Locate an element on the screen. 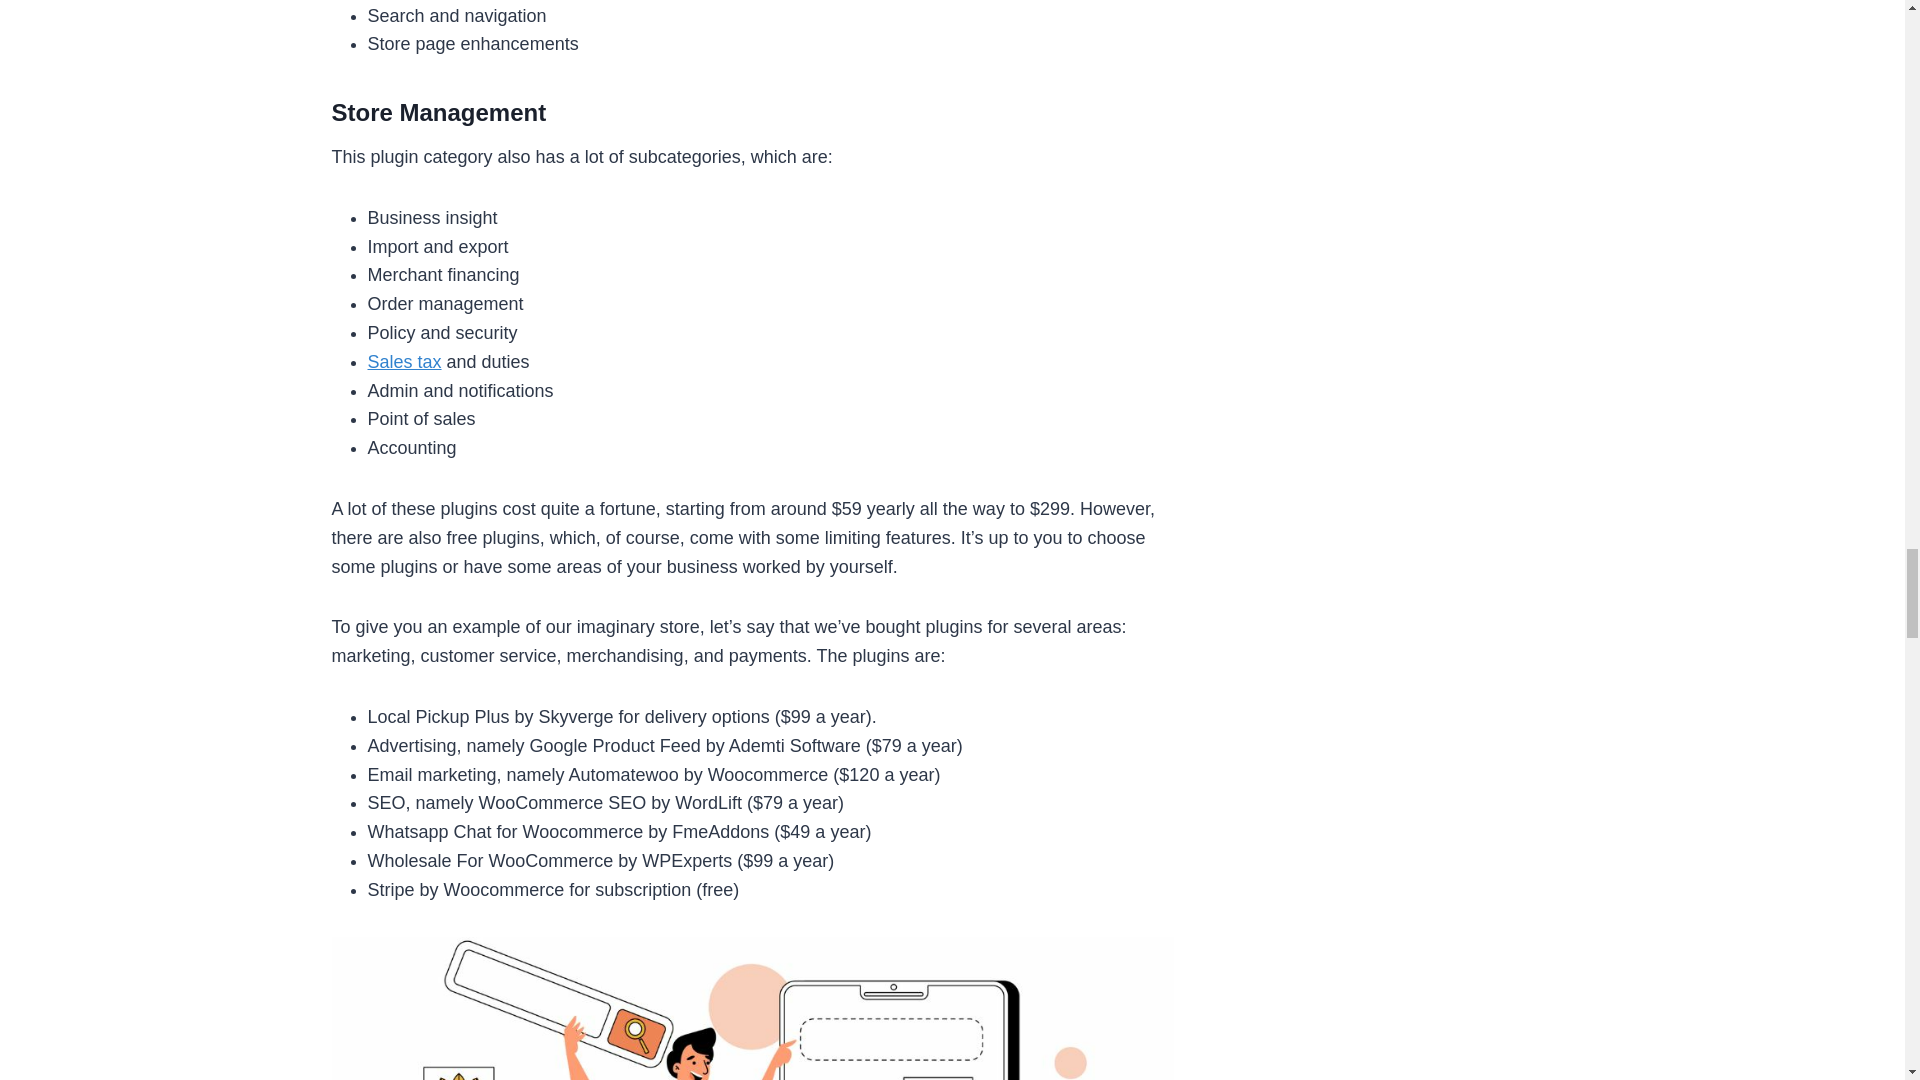 The width and height of the screenshot is (1920, 1080). Sales tax is located at coordinates (404, 362).